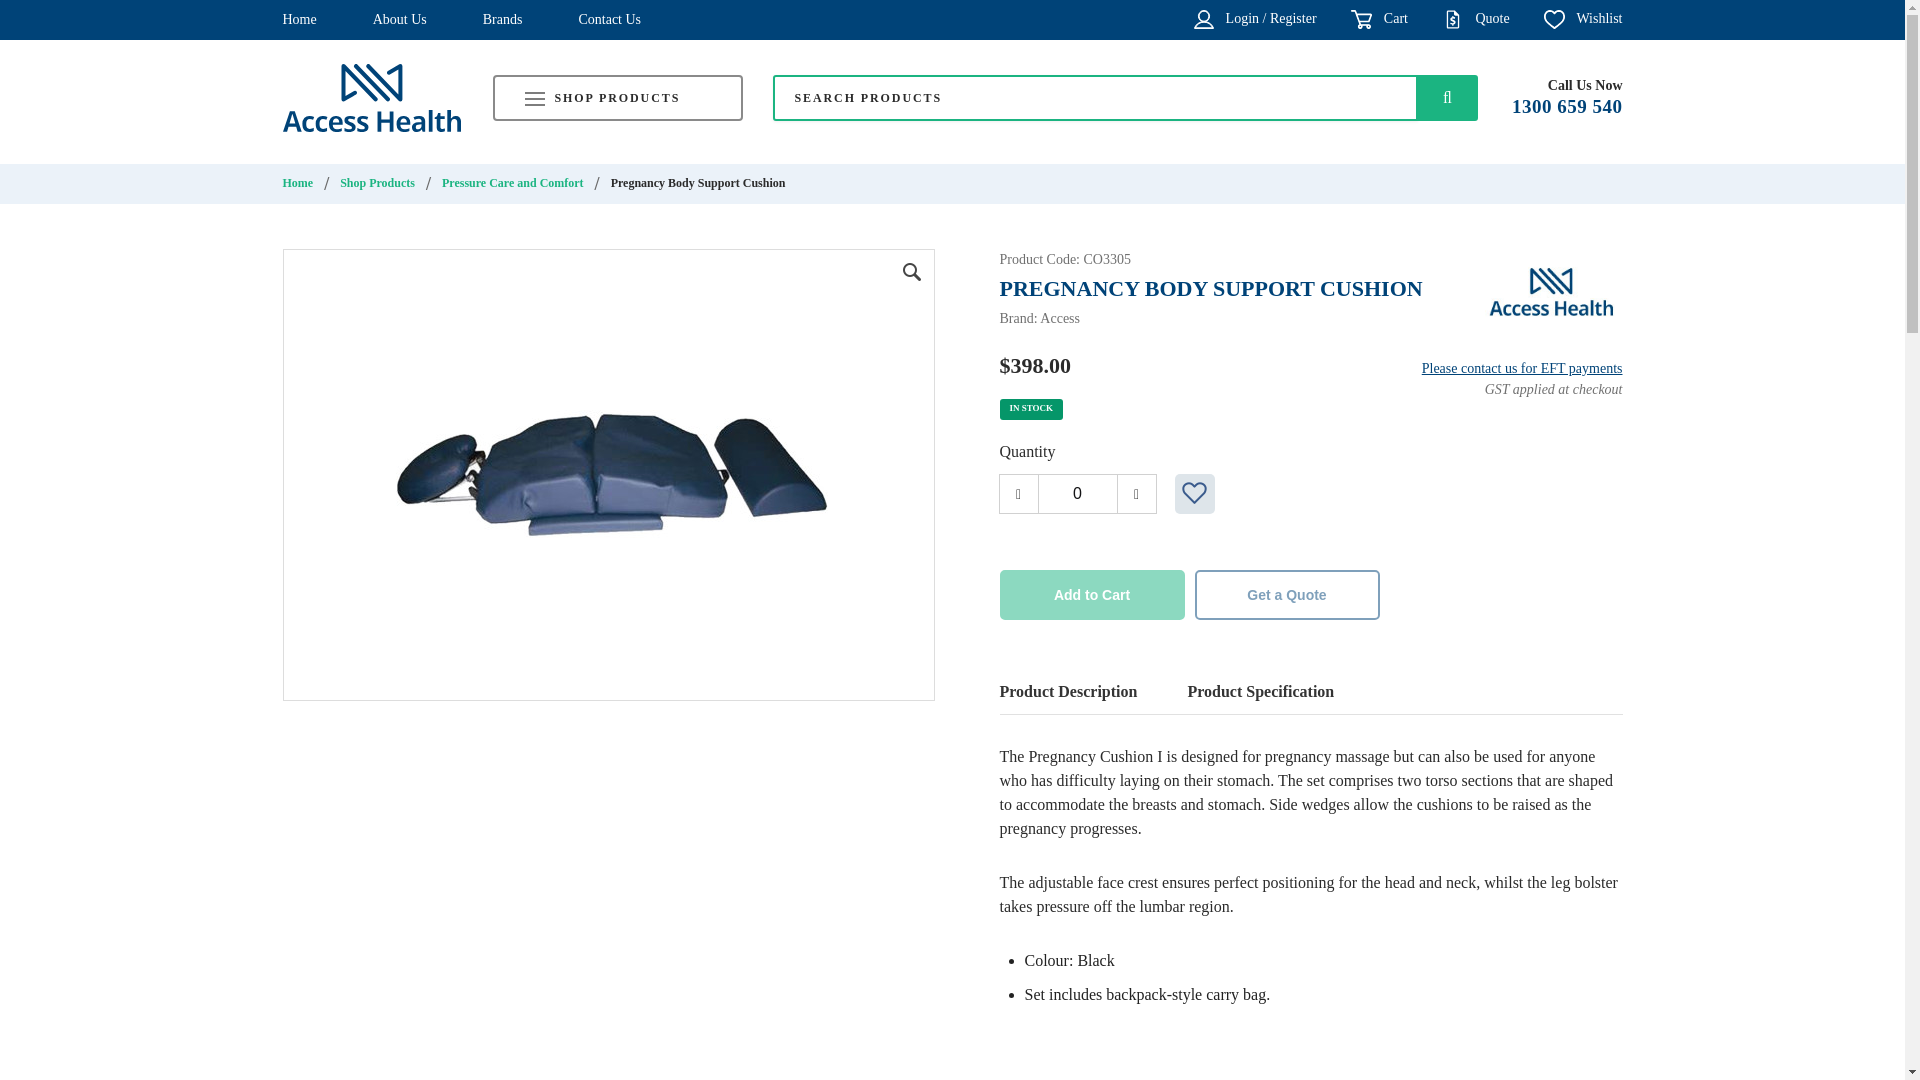 Image resolution: width=1920 pixels, height=1080 pixels. I want to click on Search for:, so click(1094, 97).